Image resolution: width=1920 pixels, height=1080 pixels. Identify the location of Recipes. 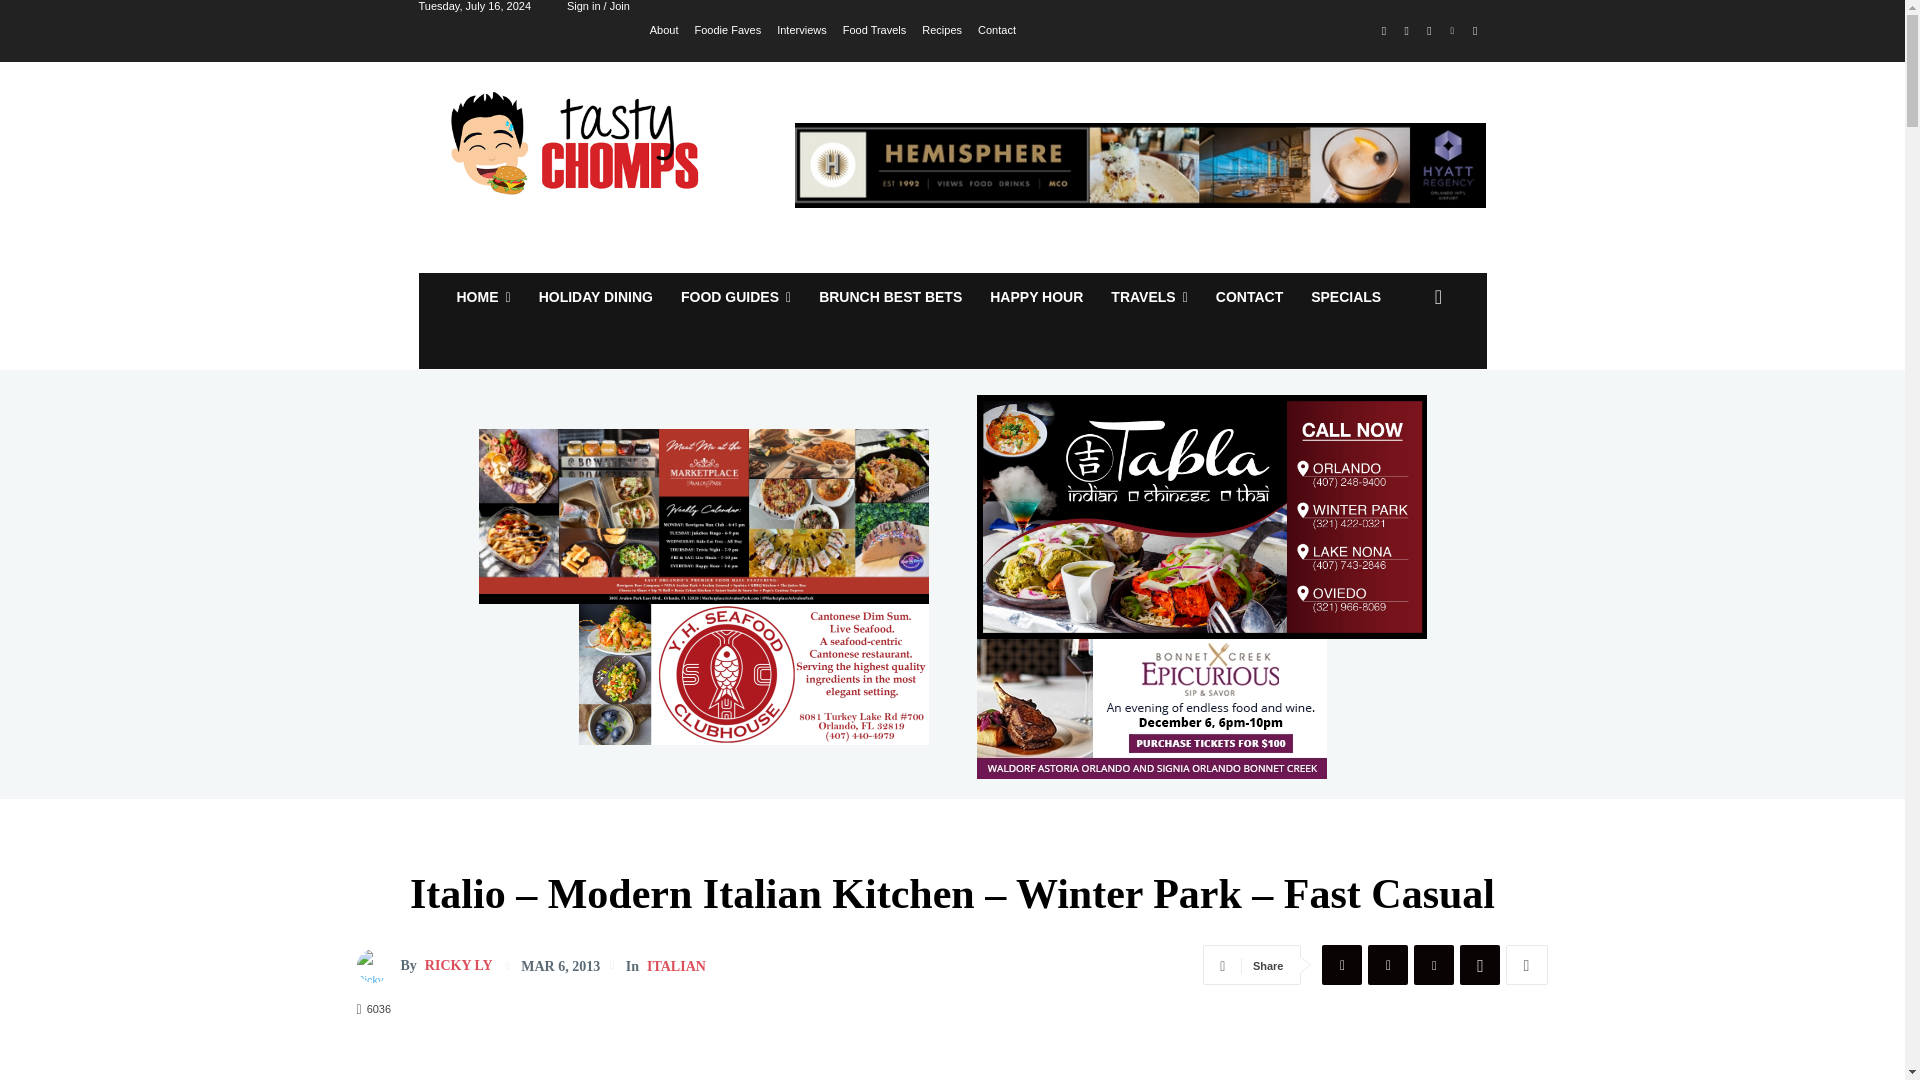
(941, 28).